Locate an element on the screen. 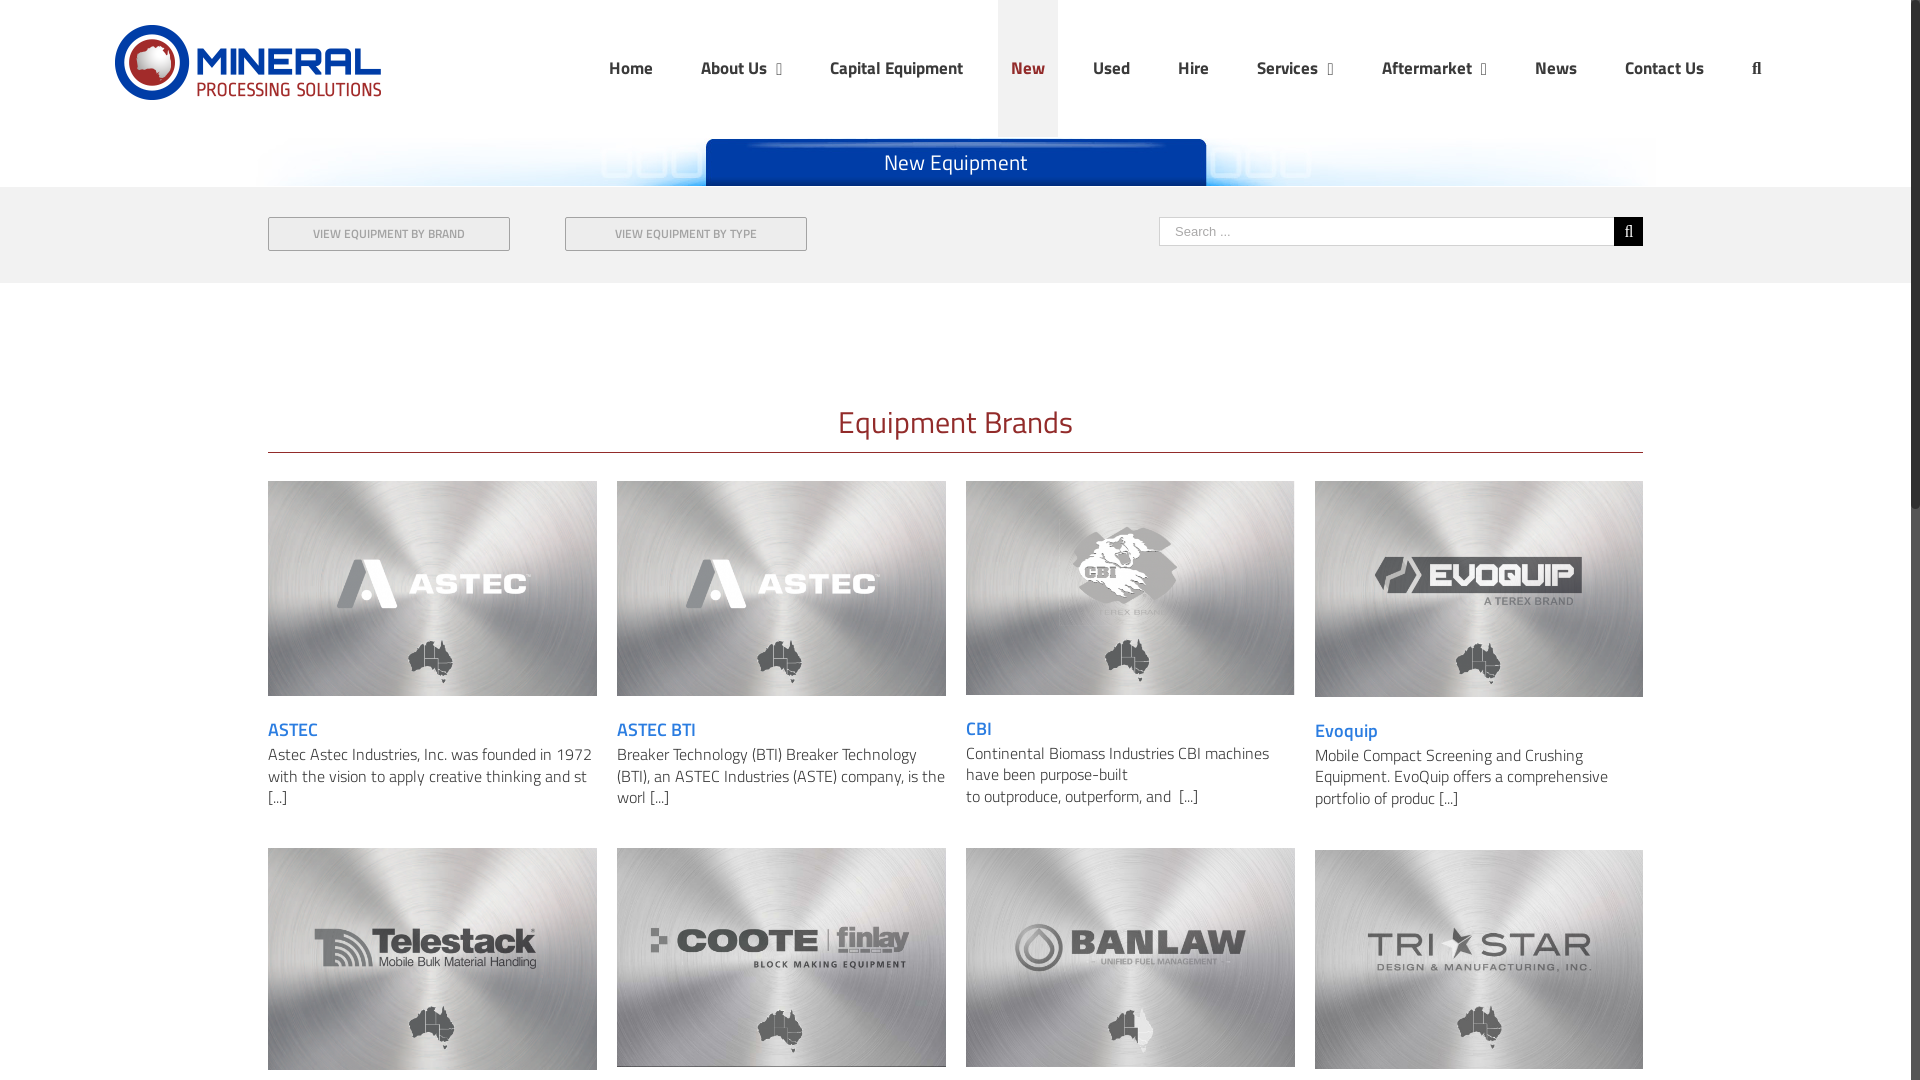 The image size is (1920, 1080). News is located at coordinates (1556, 68).